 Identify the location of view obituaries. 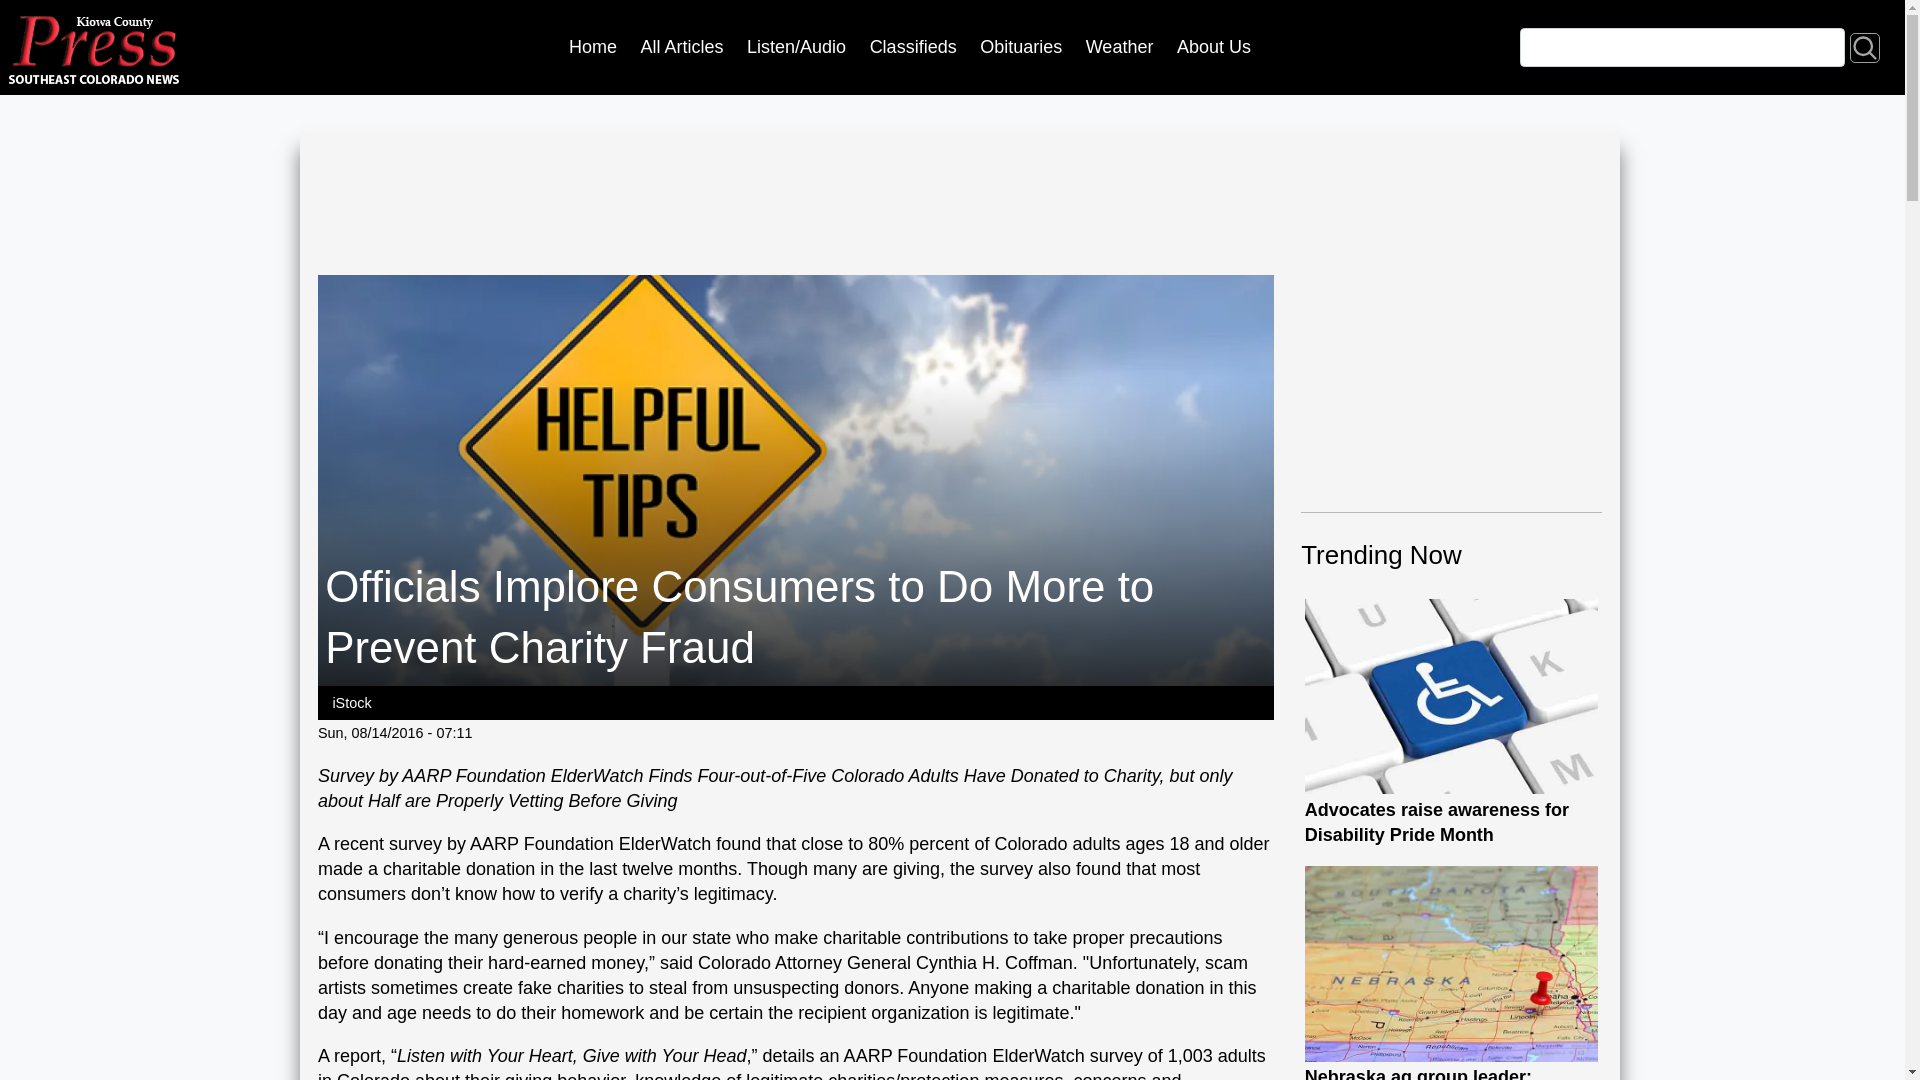
(1864, 46).